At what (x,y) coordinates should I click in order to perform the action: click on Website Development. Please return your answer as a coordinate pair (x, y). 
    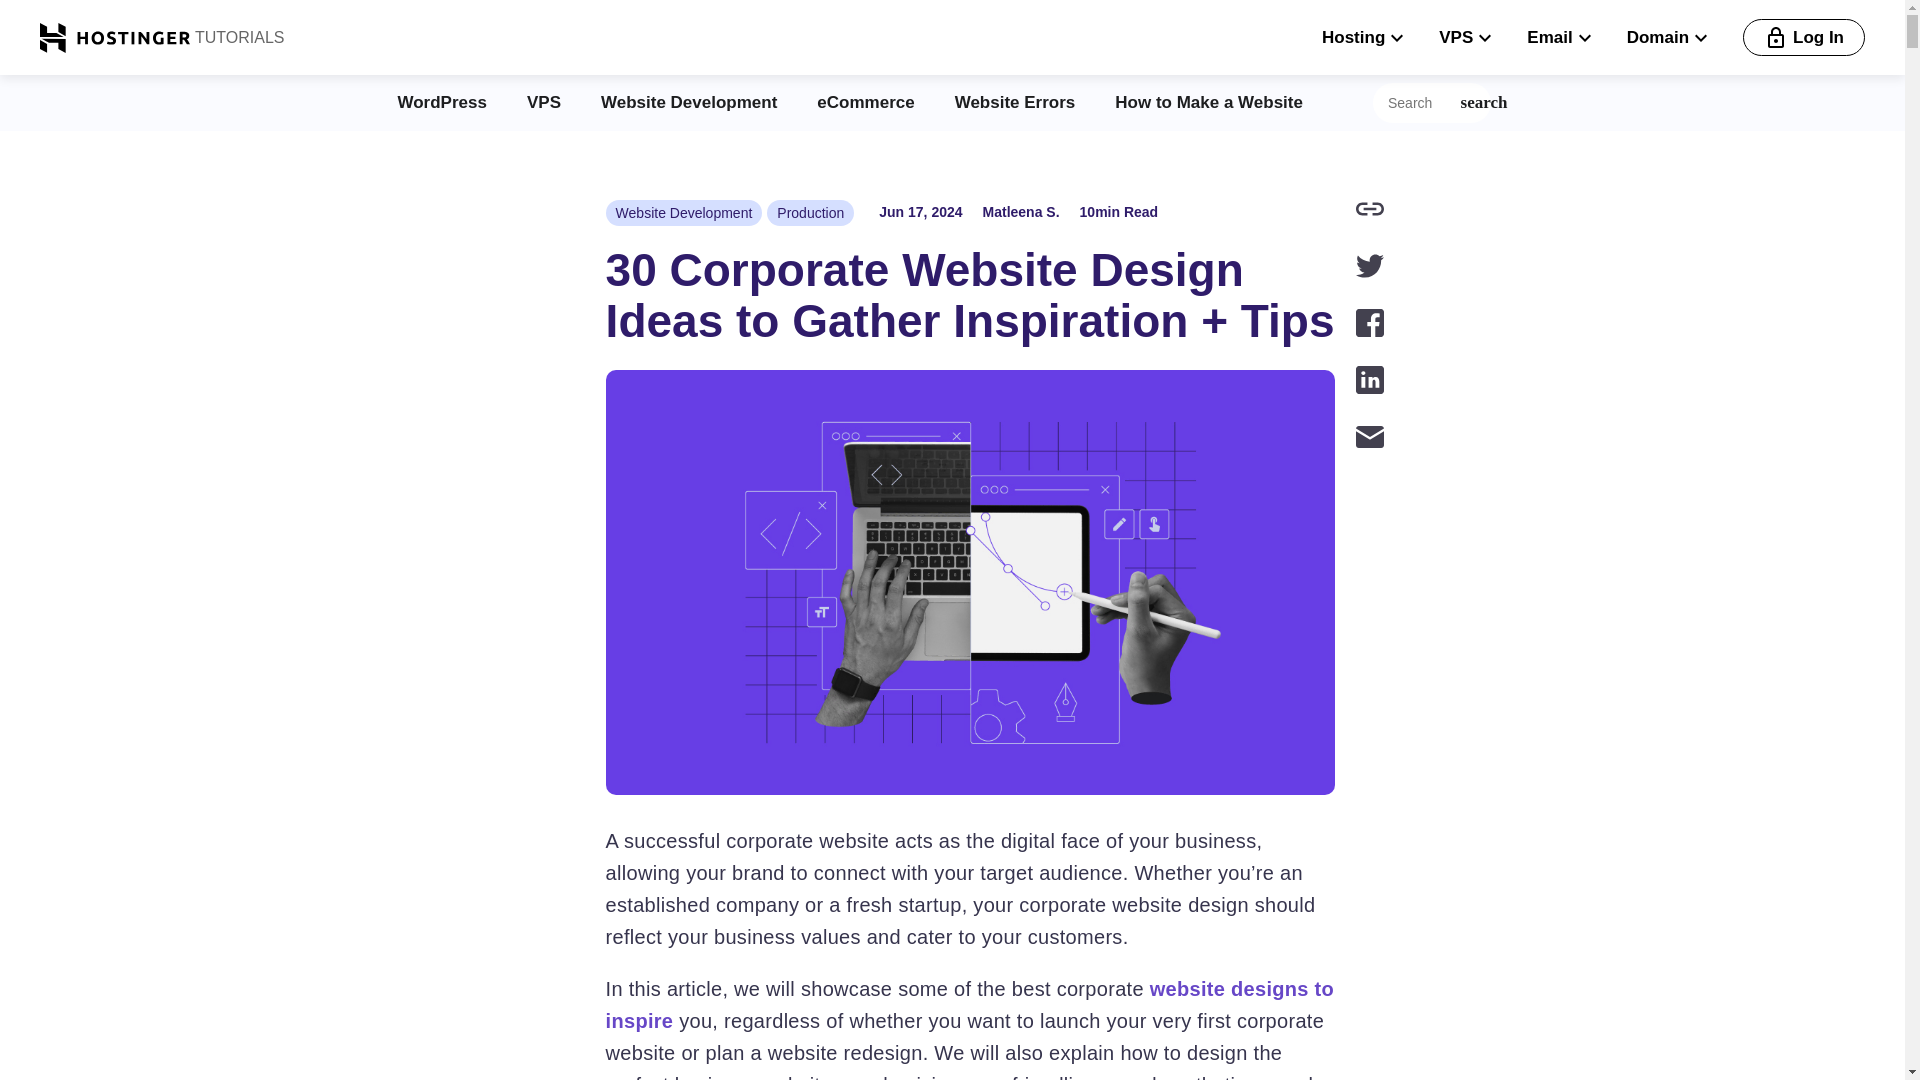
    Looking at the image, I should click on (688, 102).